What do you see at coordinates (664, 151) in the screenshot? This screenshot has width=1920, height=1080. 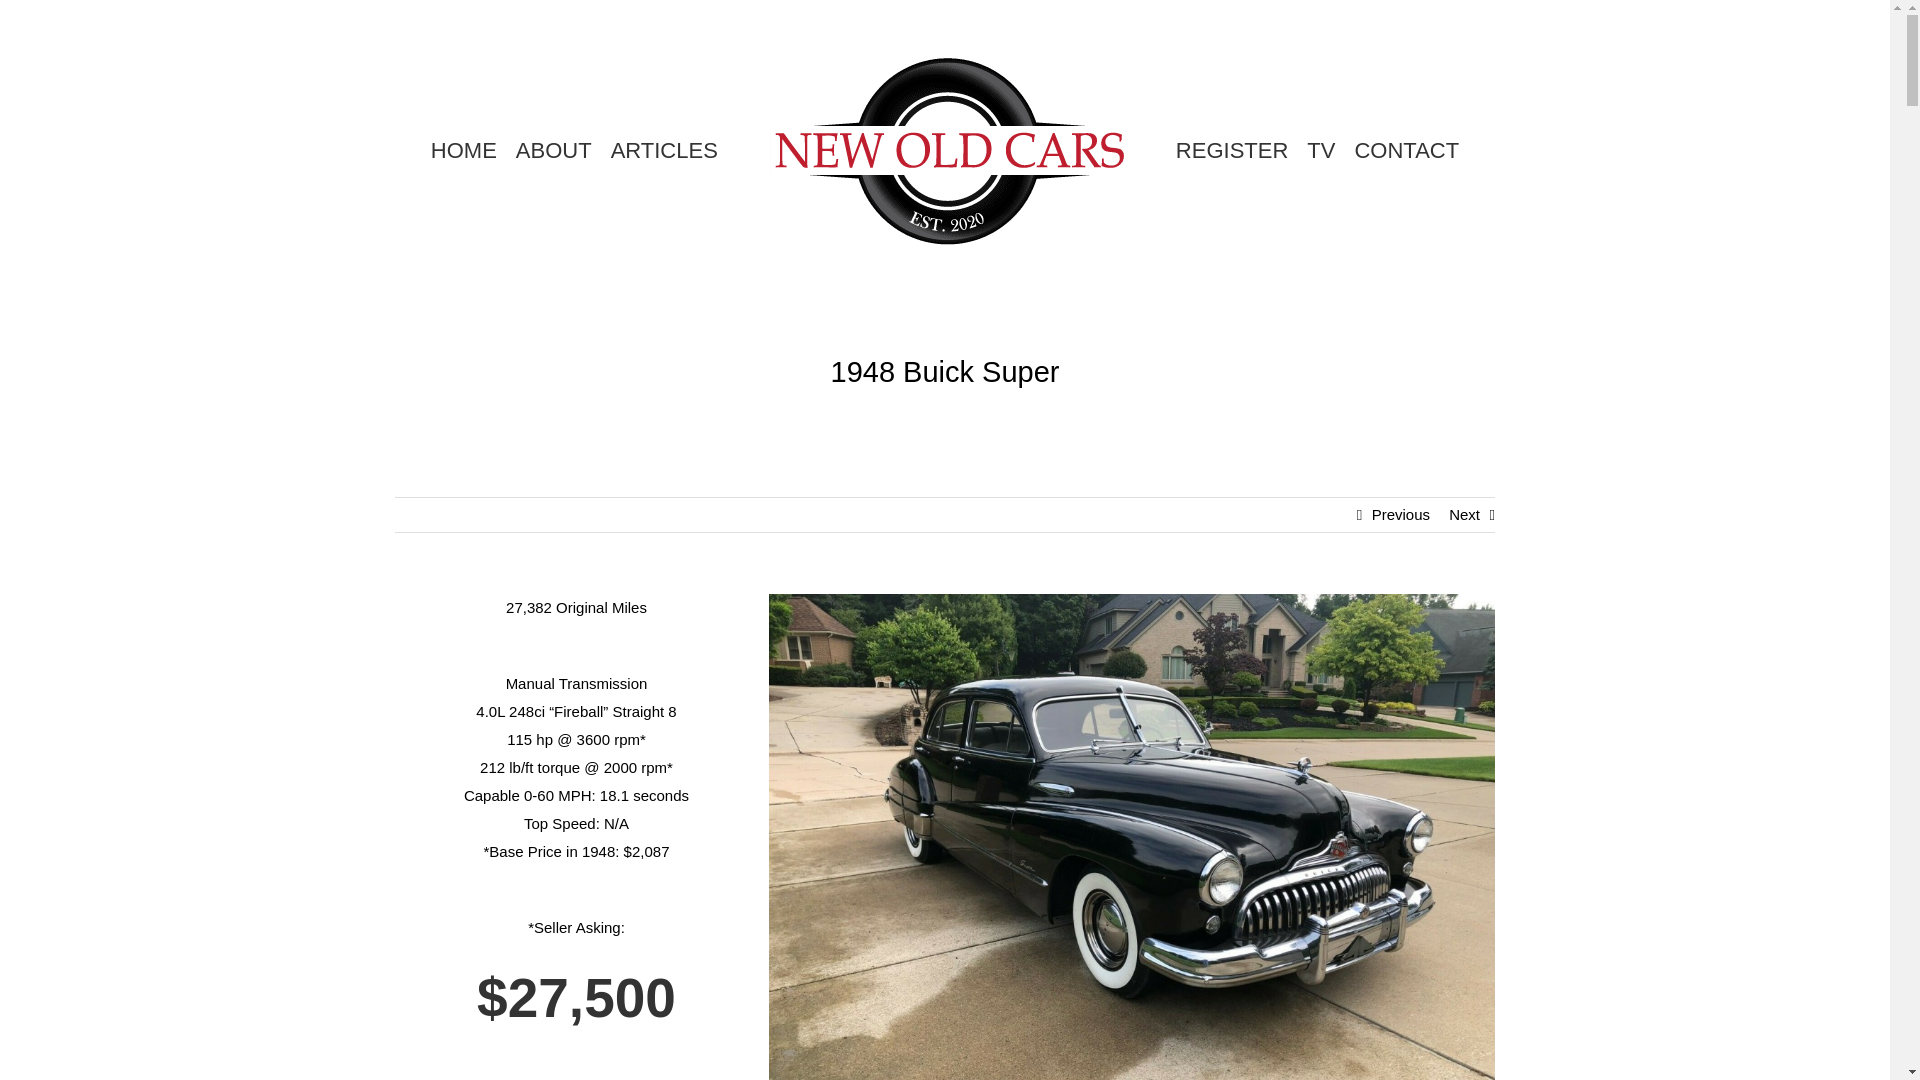 I see `ARTICLES` at bounding box center [664, 151].